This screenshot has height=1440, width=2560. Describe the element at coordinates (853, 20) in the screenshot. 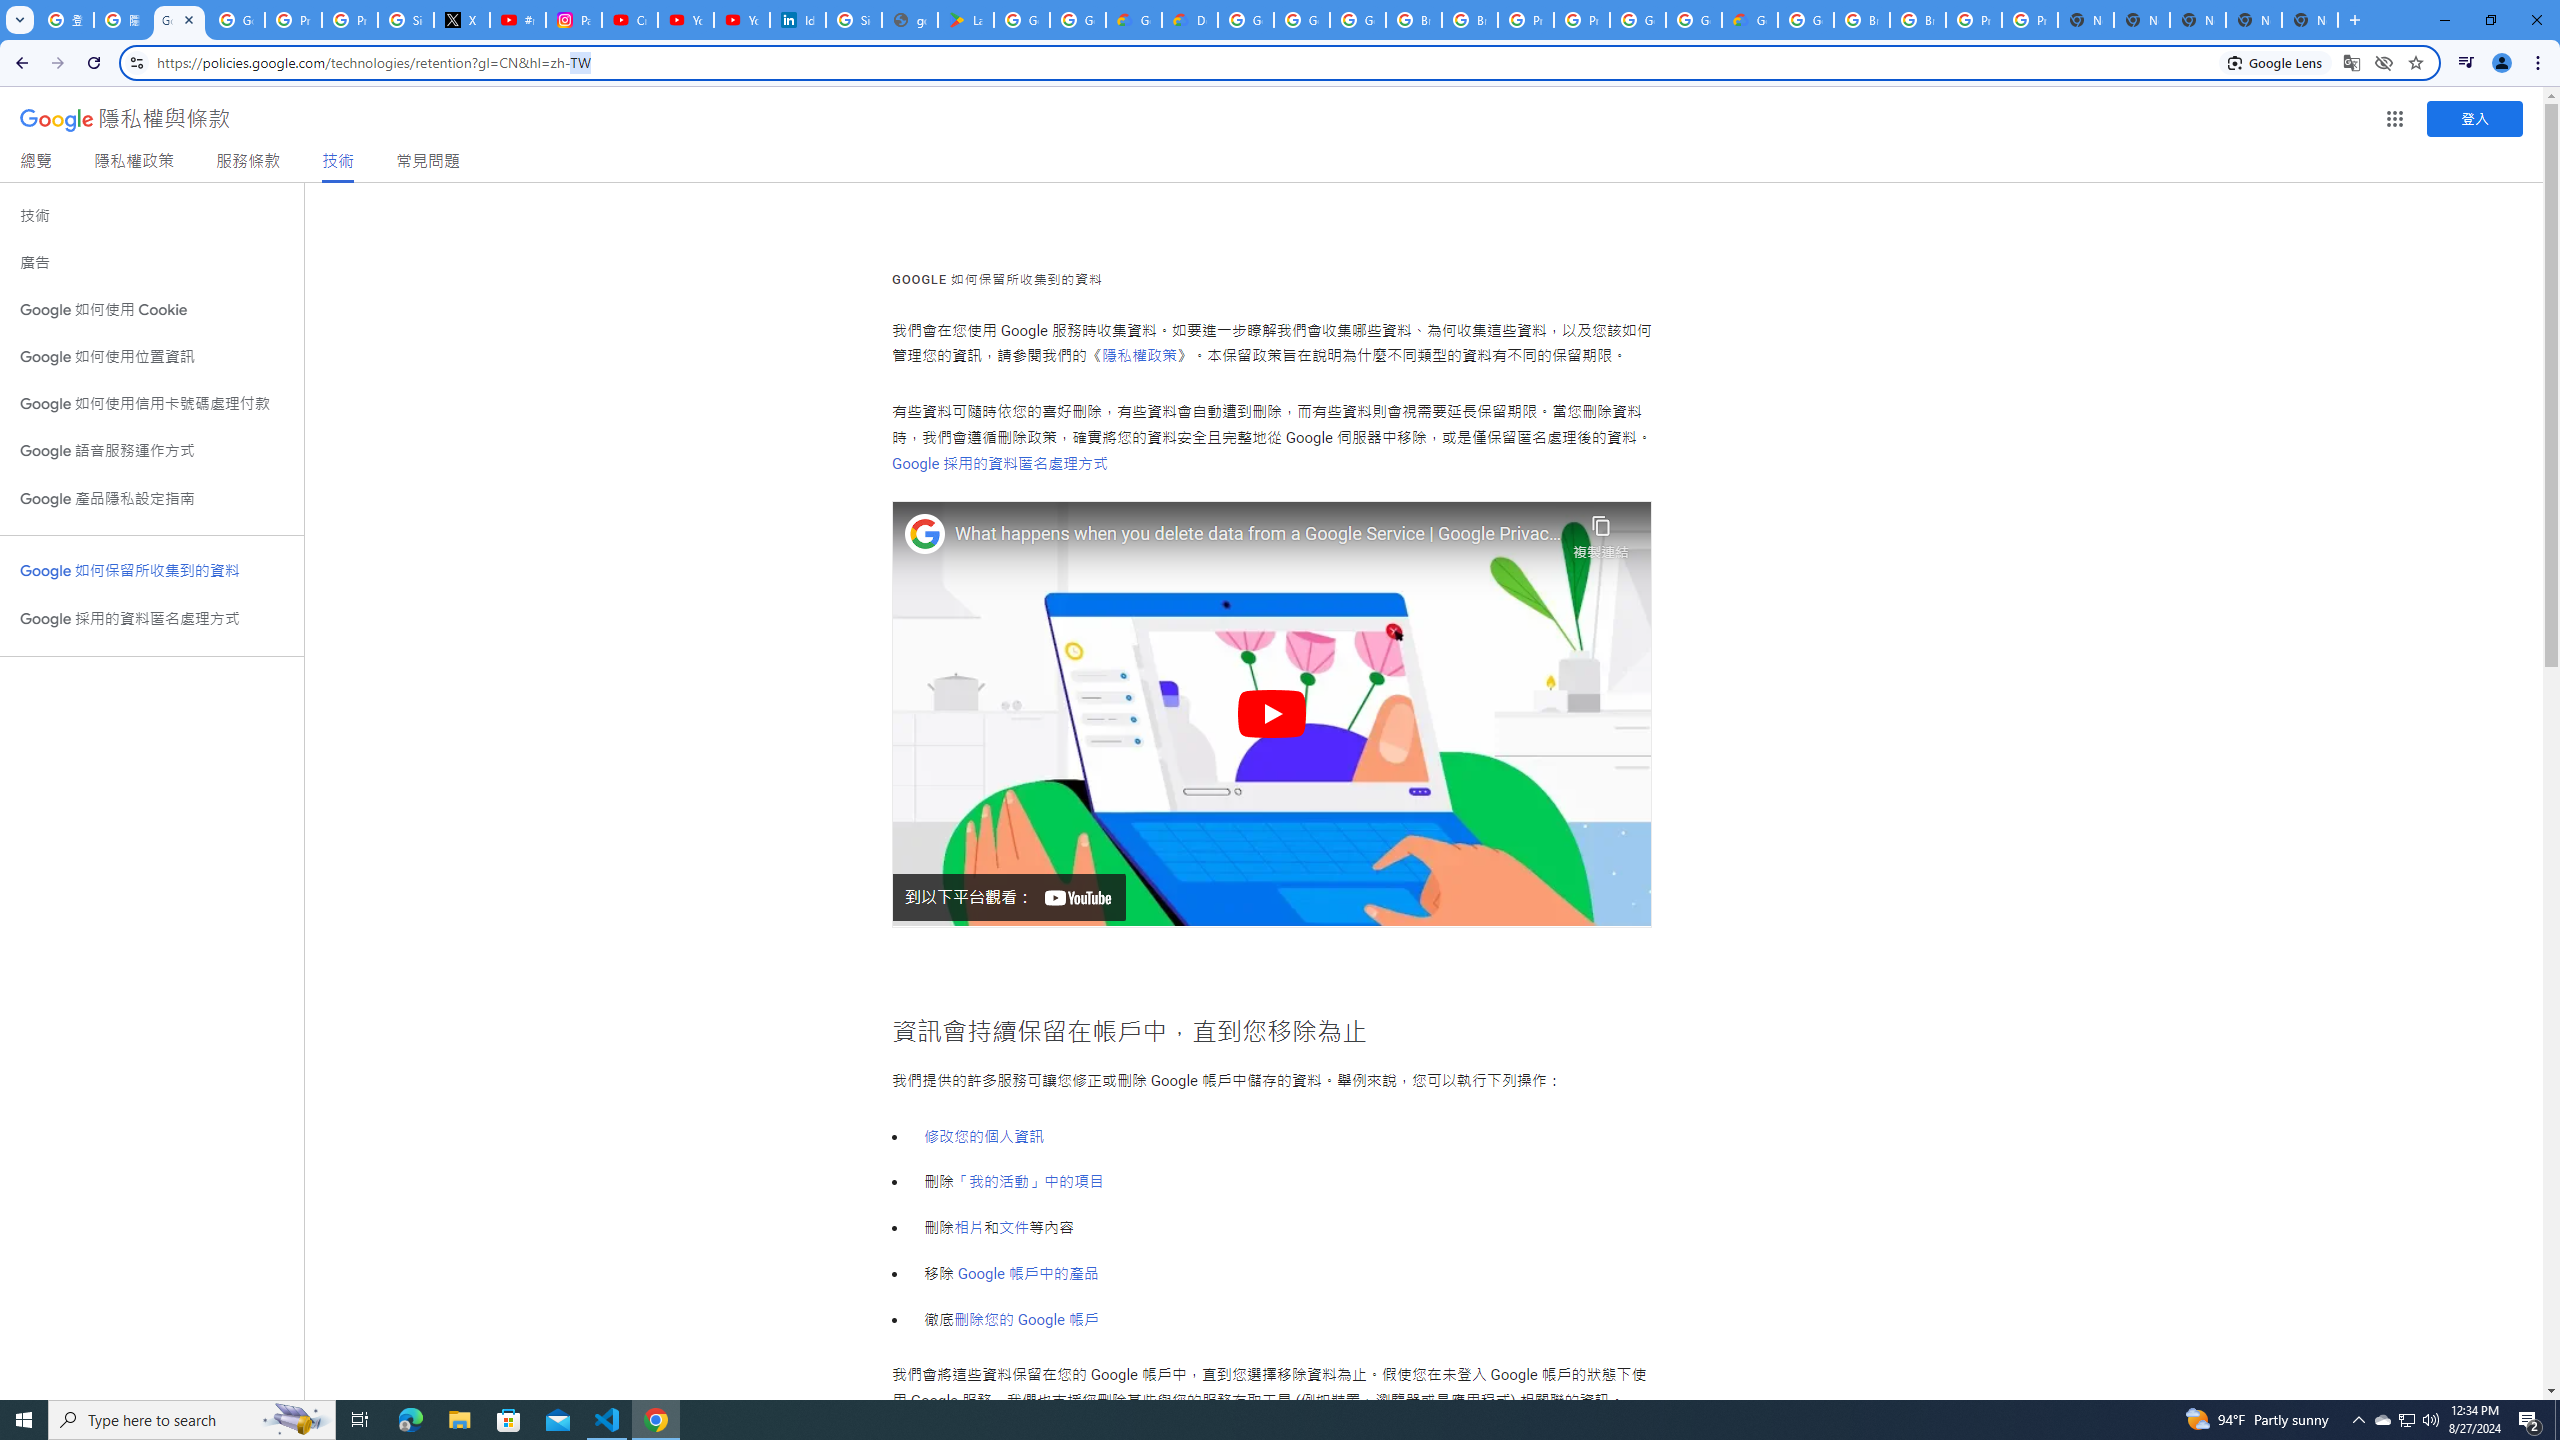

I see `Sign in - Google Accounts` at that location.